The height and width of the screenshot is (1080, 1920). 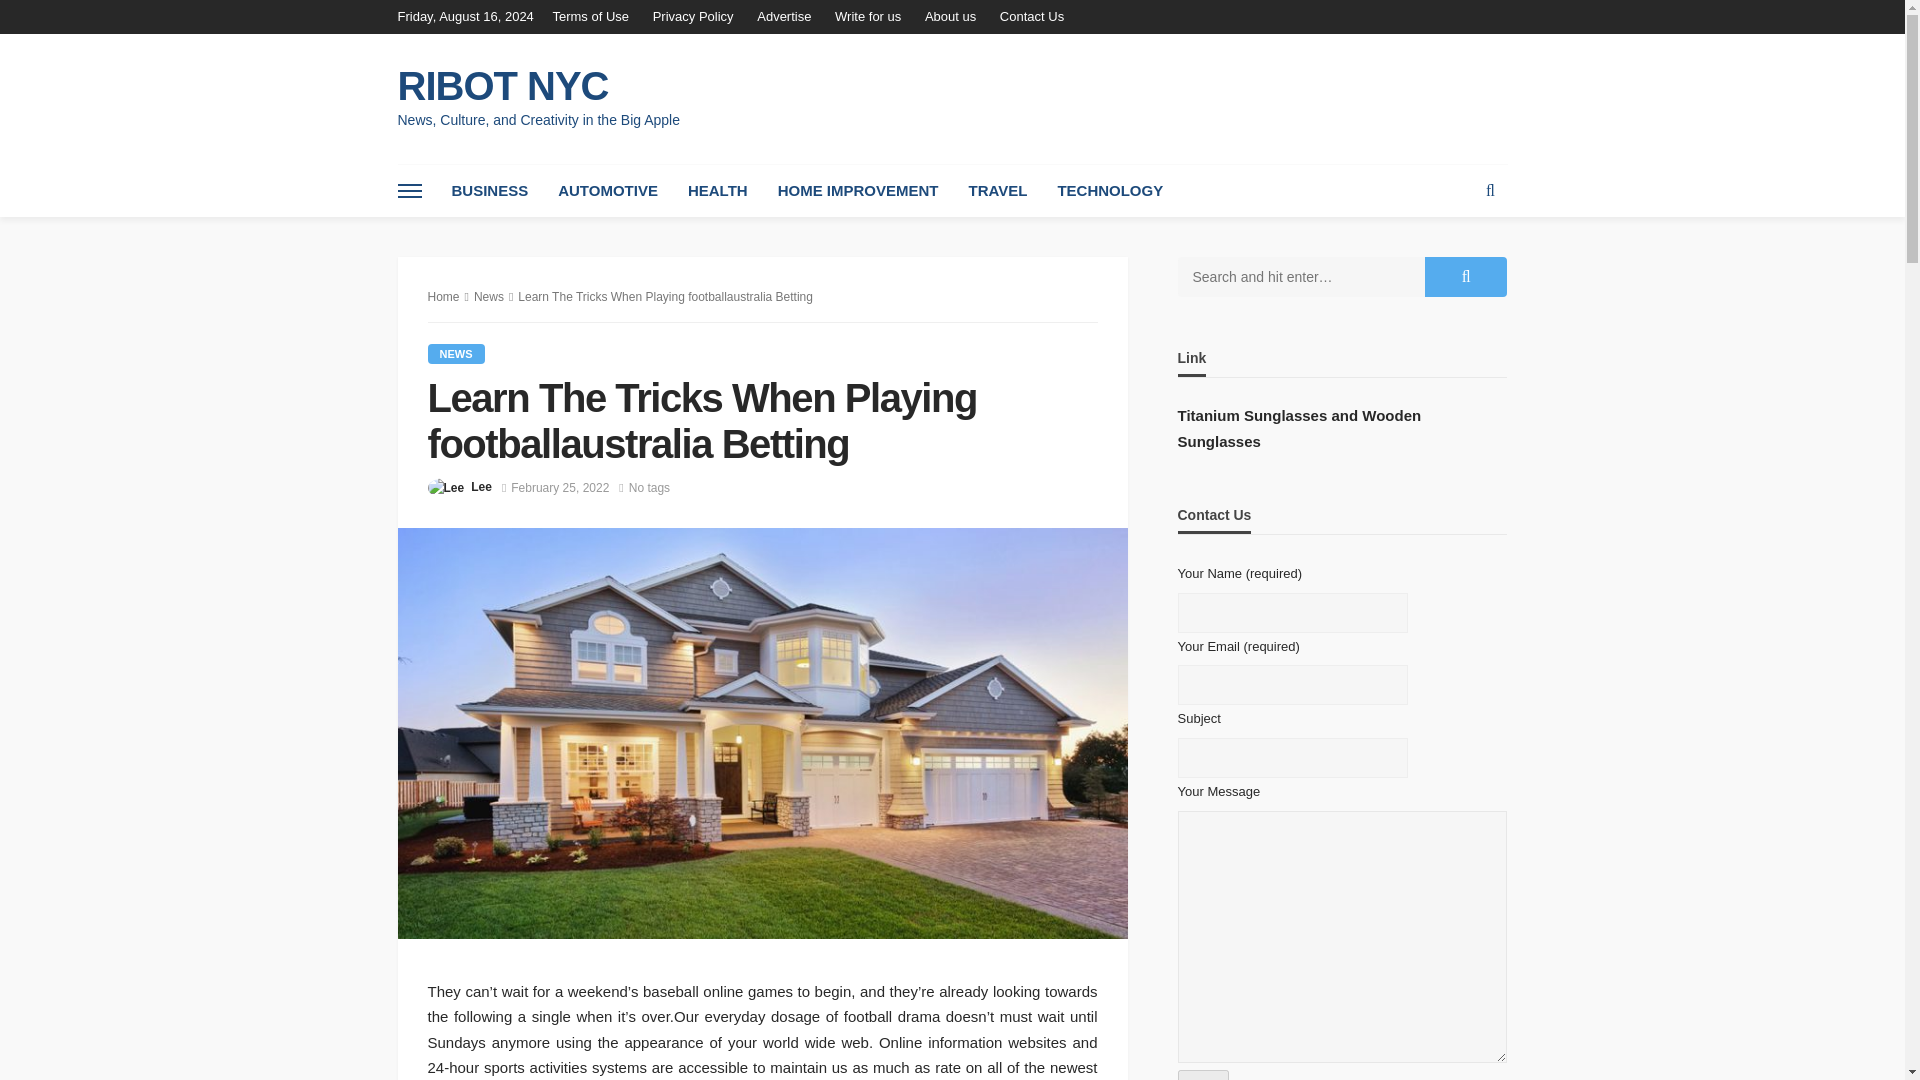 What do you see at coordinates (718, 191) in the screenshot?
I see `HEALTH` at bounding box center [718, 191].